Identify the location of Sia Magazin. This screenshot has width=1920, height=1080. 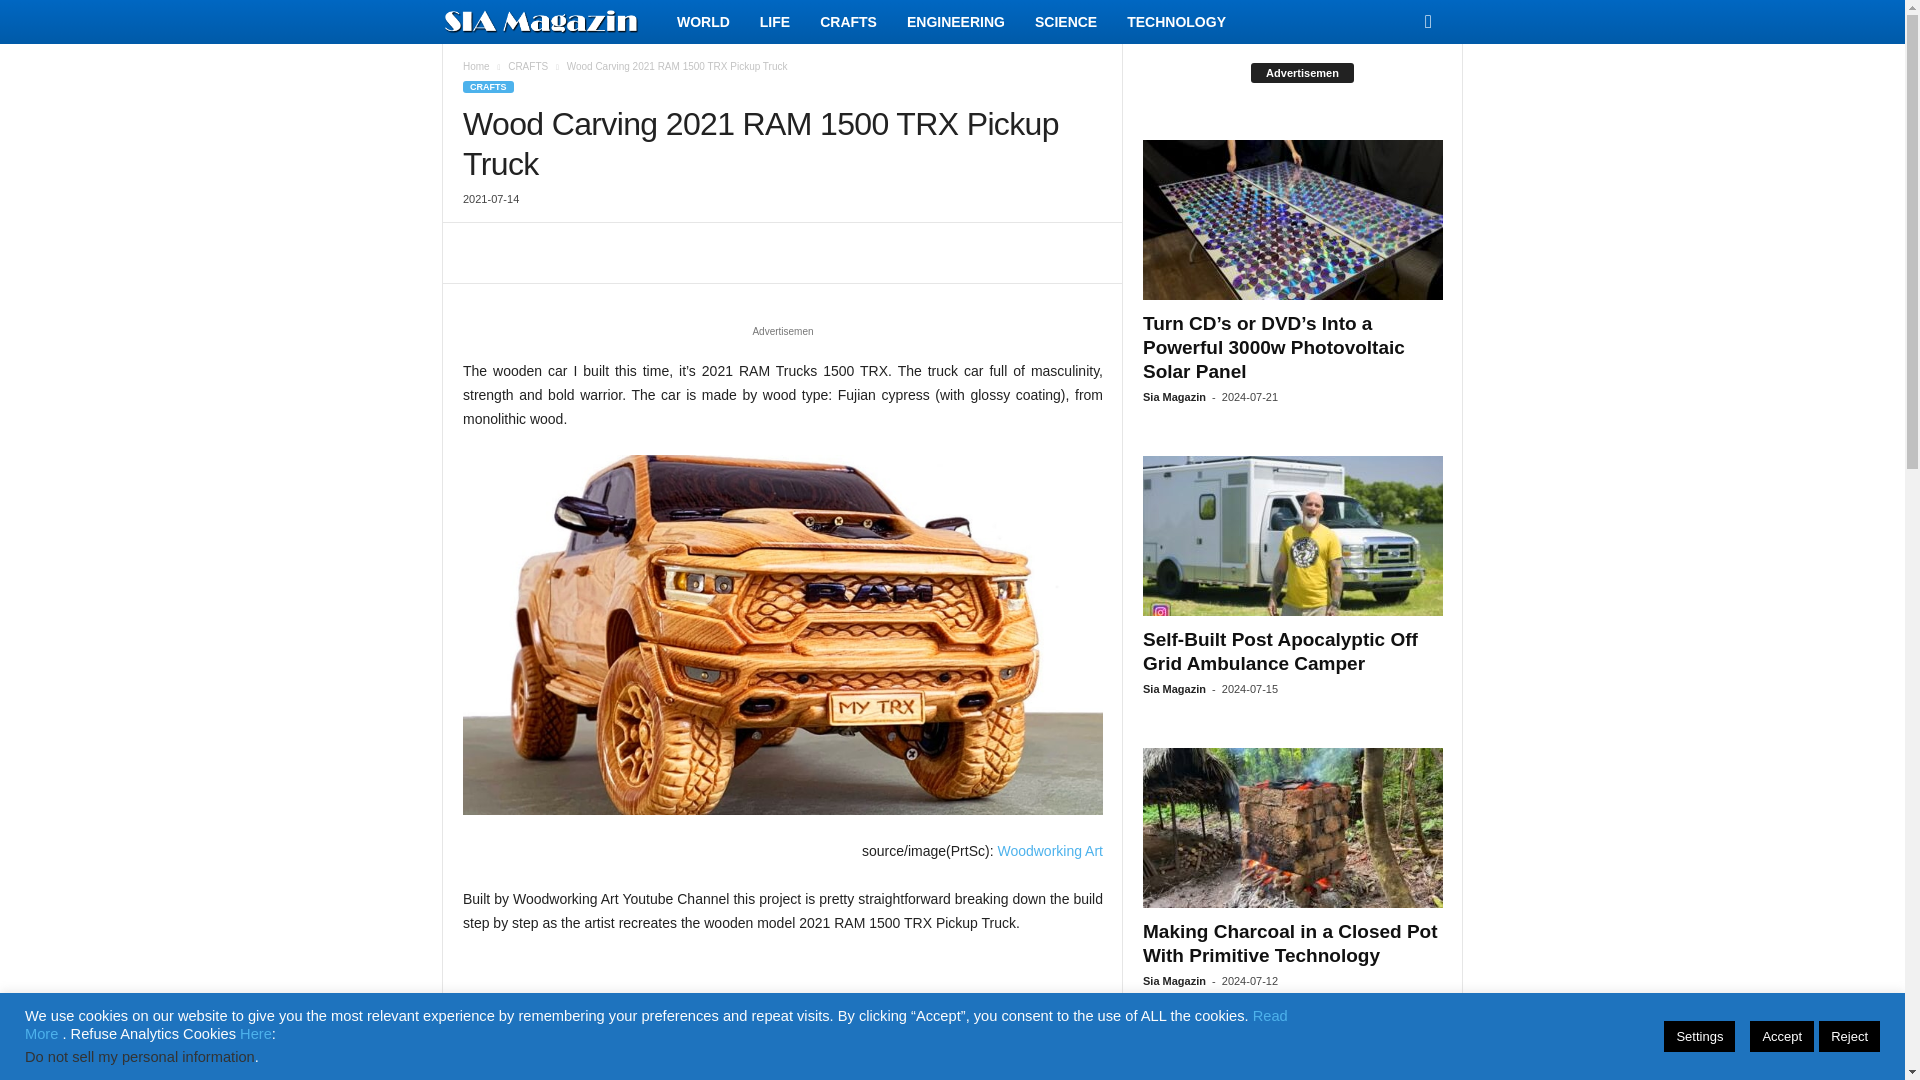
(552, 22).